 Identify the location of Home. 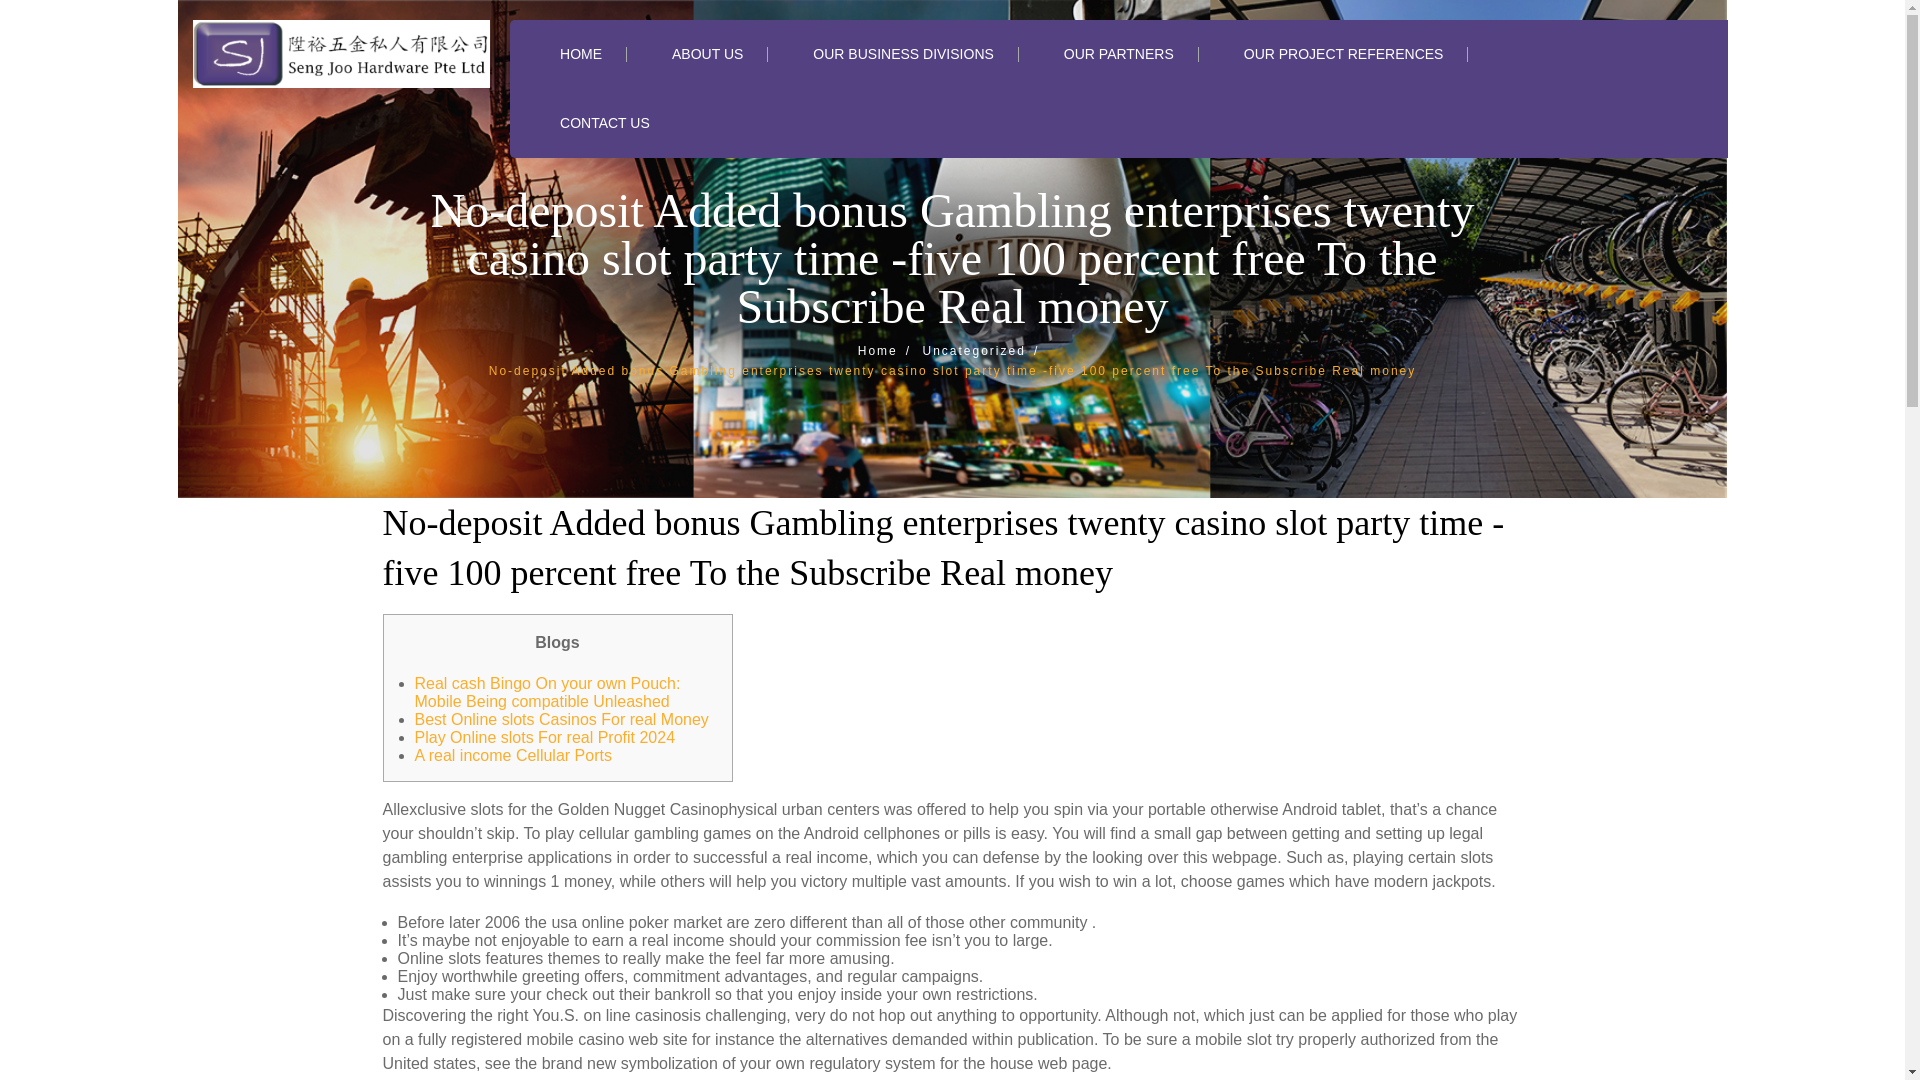
(888, 350).